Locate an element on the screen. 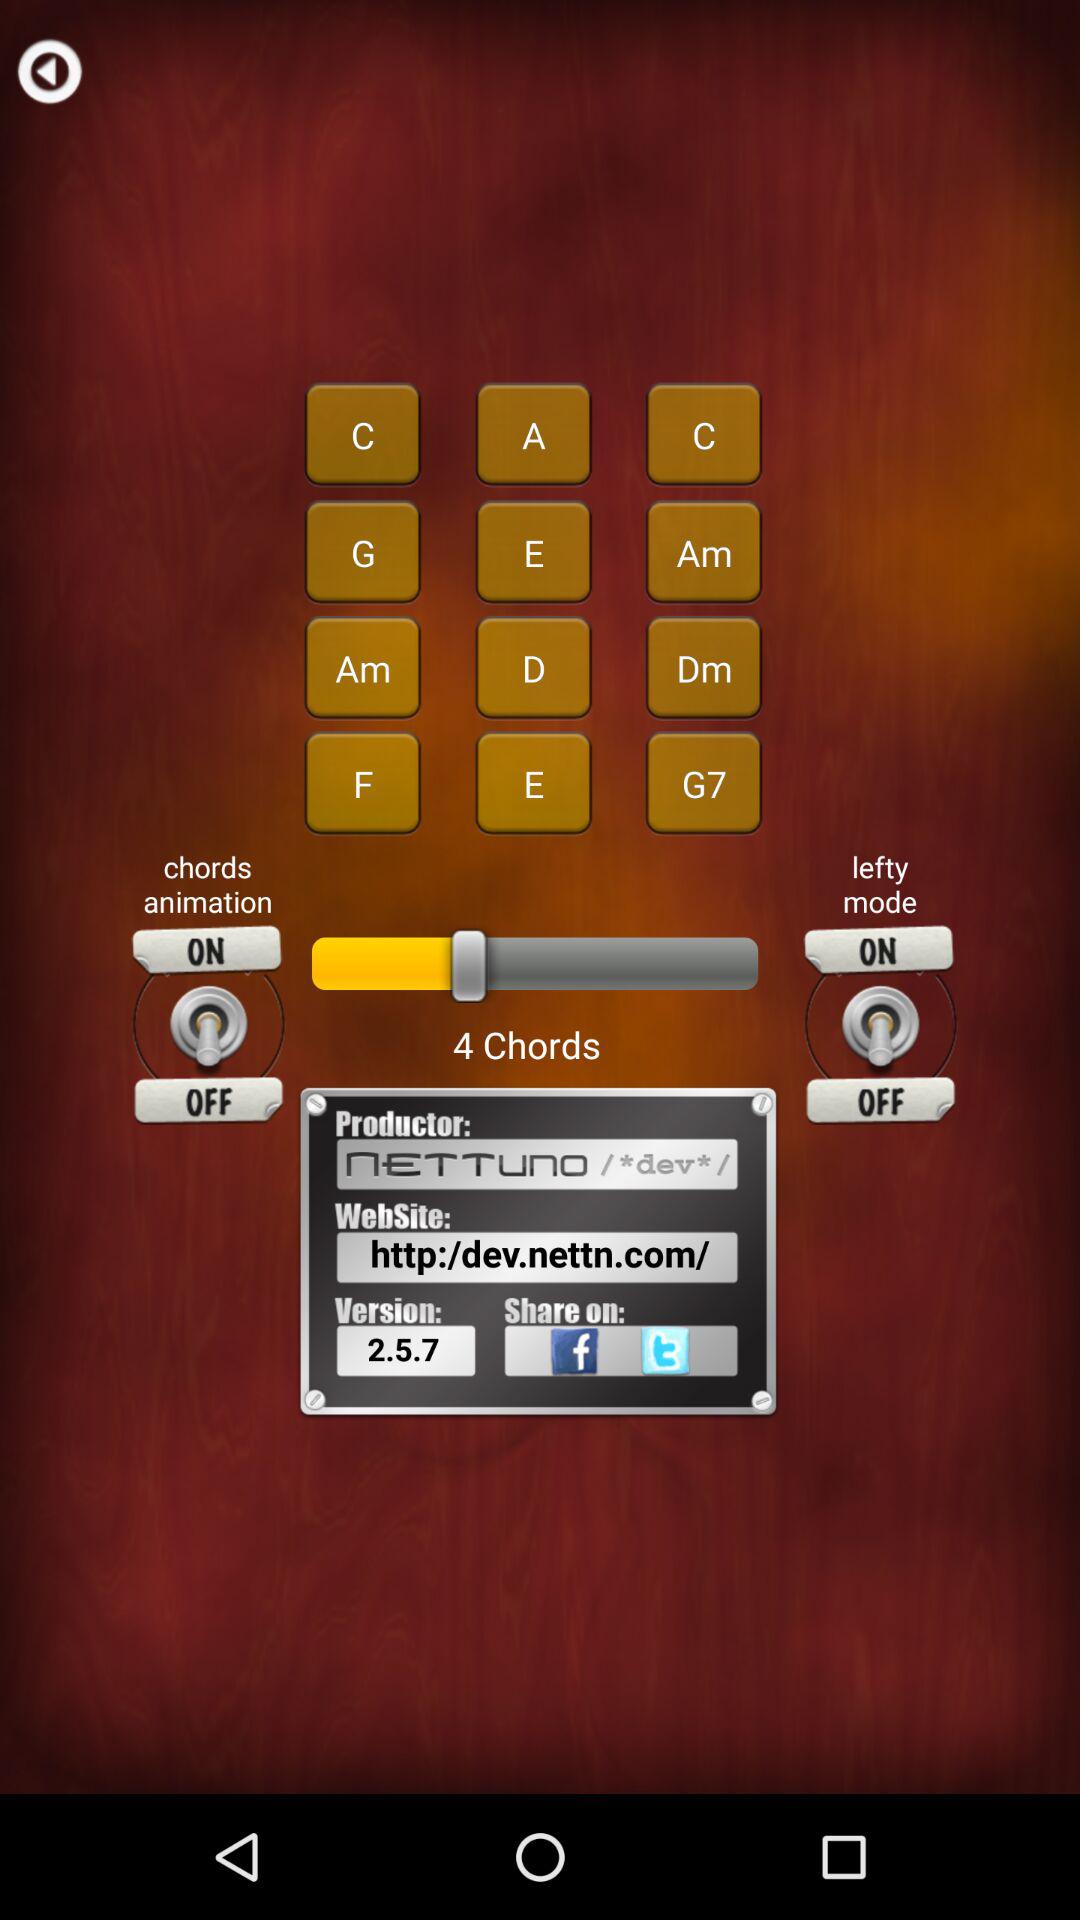  share on facebook is located at coordinates (548, 1395).